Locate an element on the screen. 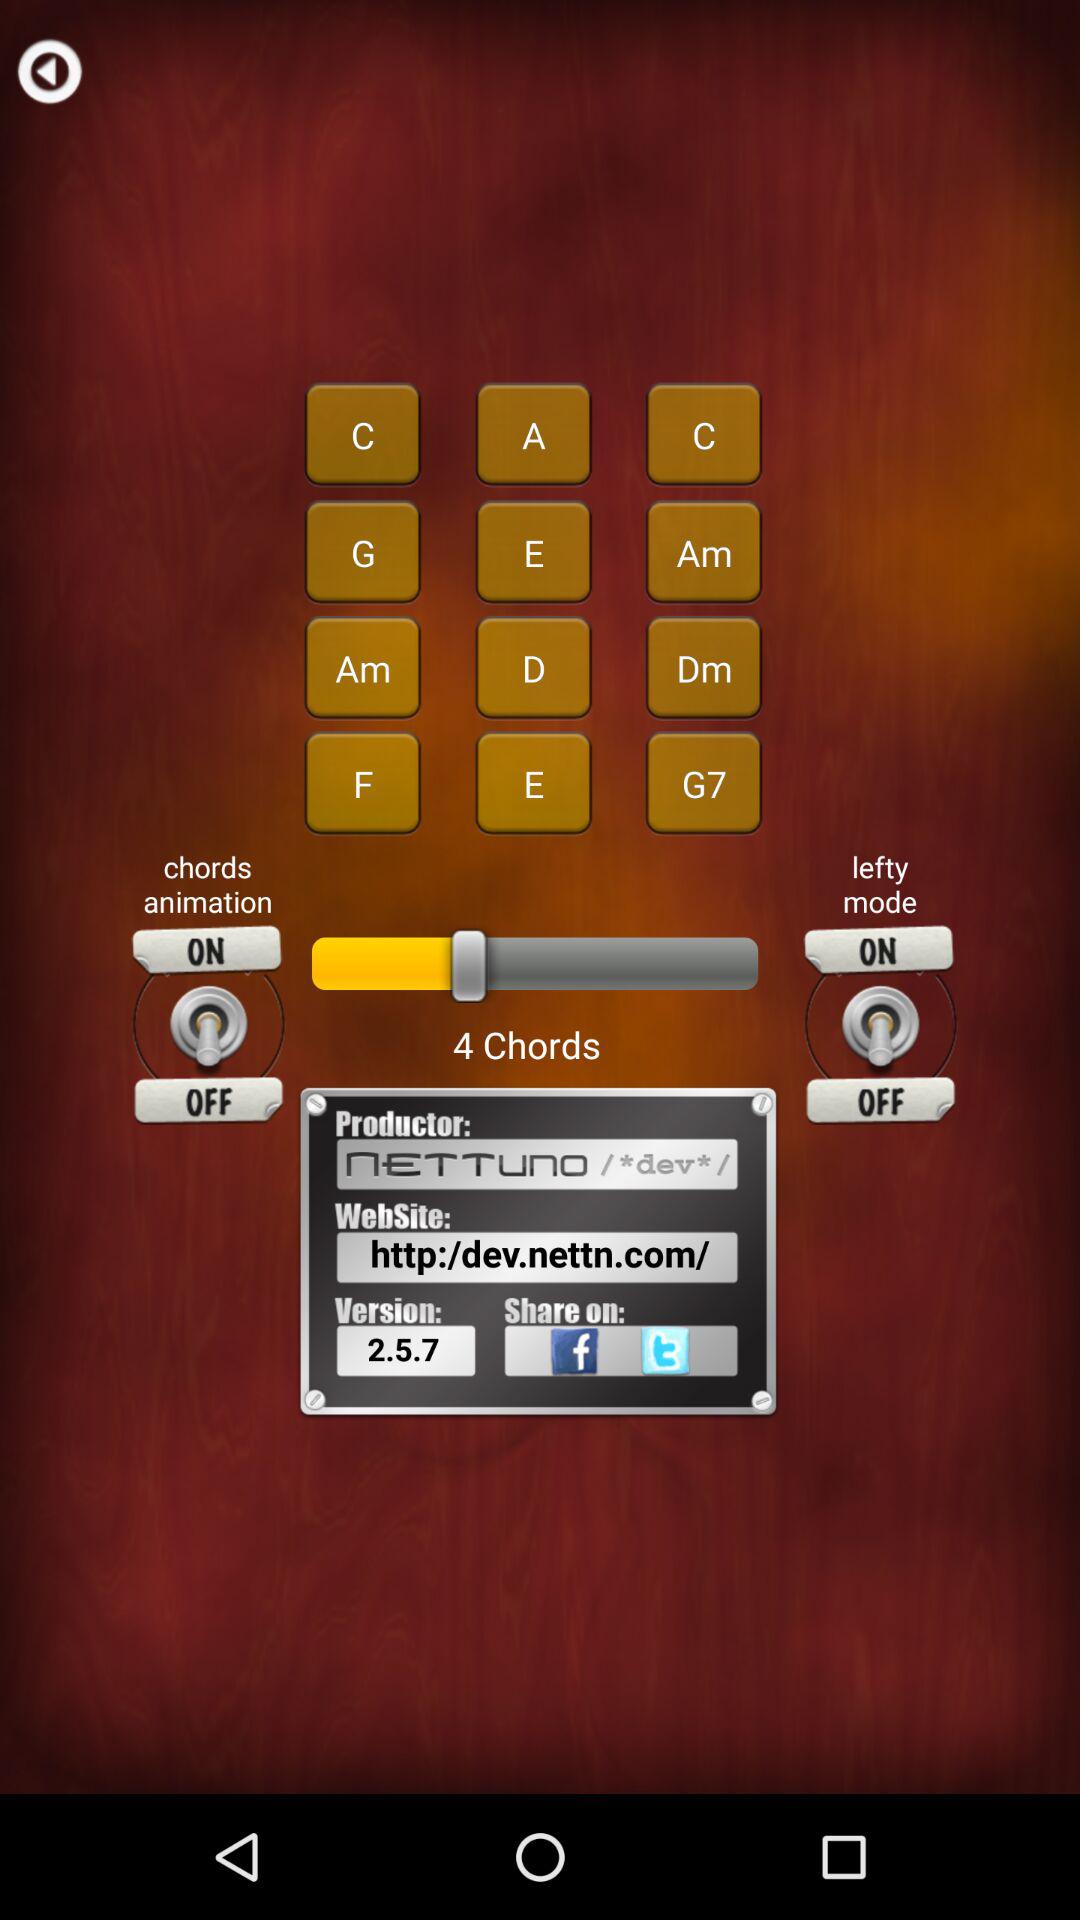  share on facebook is located at coordinates (548, 1395).